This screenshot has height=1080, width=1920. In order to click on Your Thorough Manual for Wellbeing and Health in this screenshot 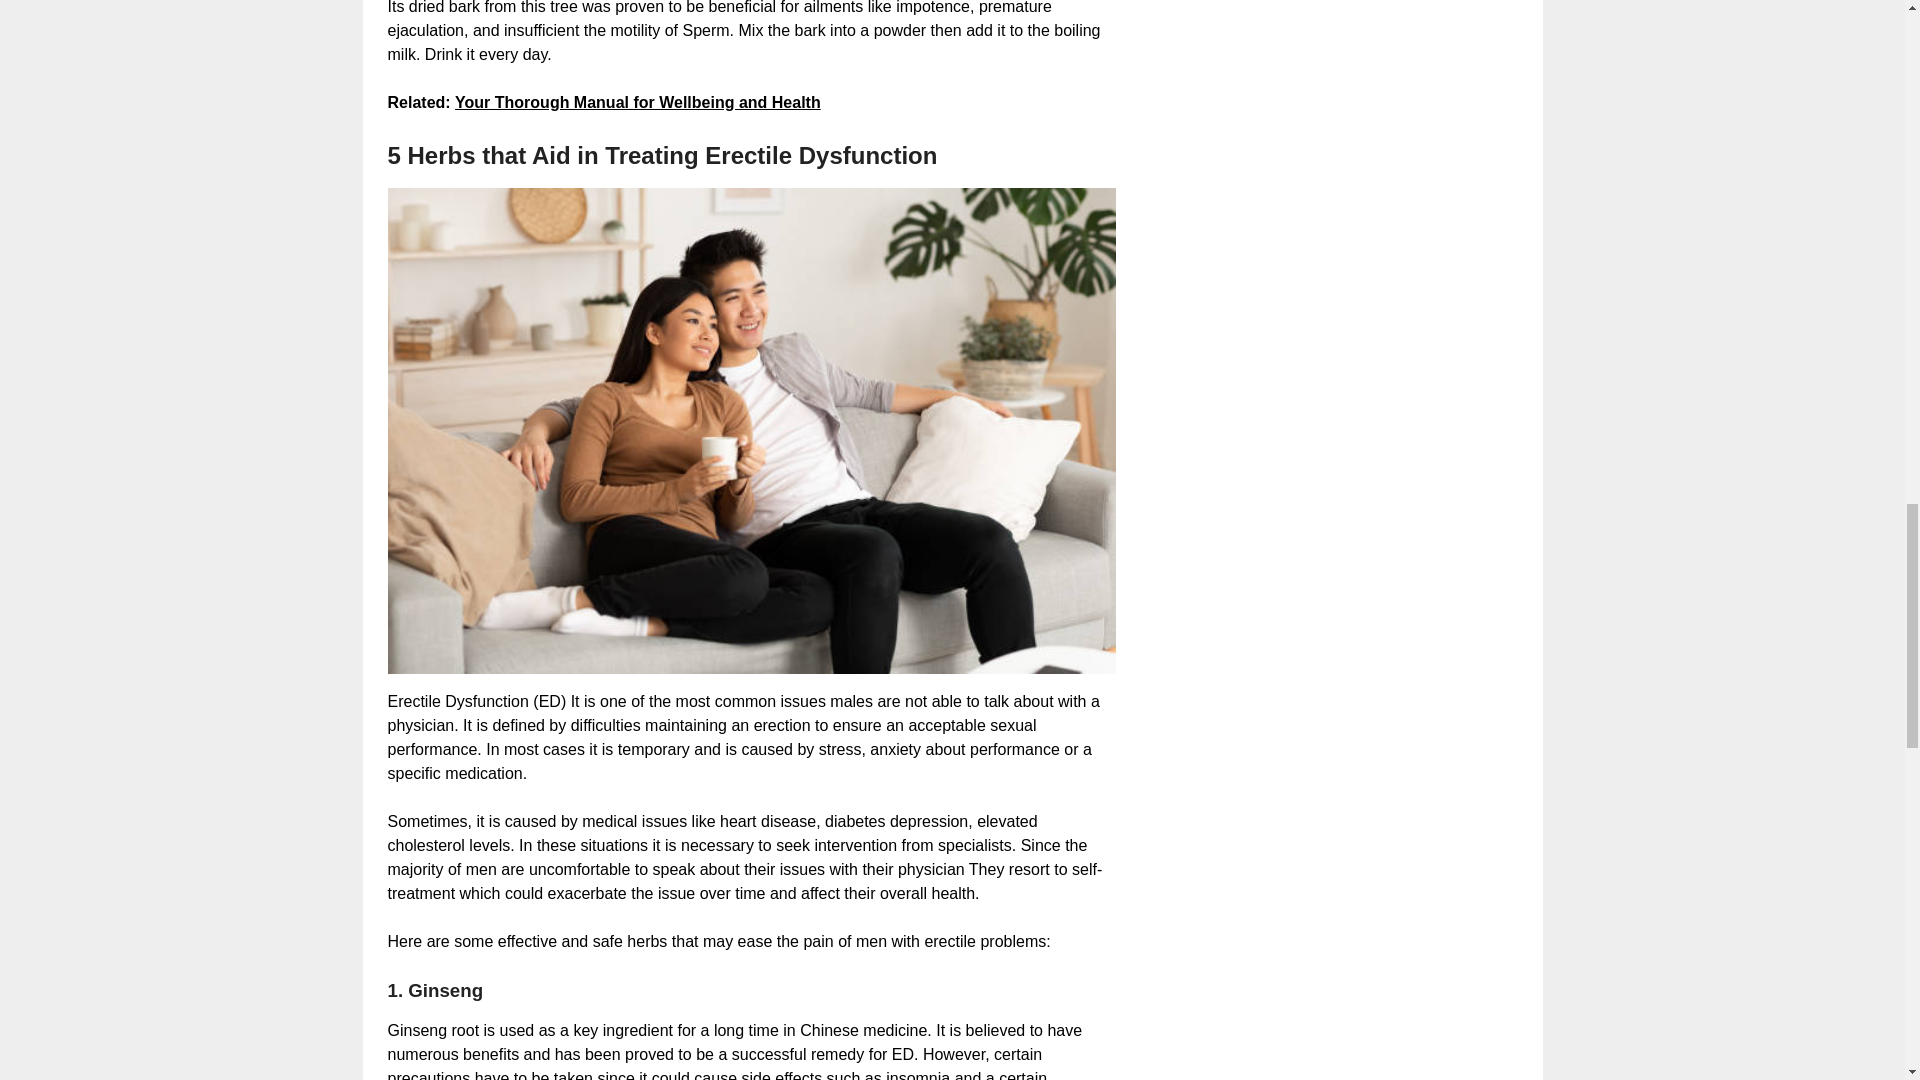, I will do `click(638, 102)`.